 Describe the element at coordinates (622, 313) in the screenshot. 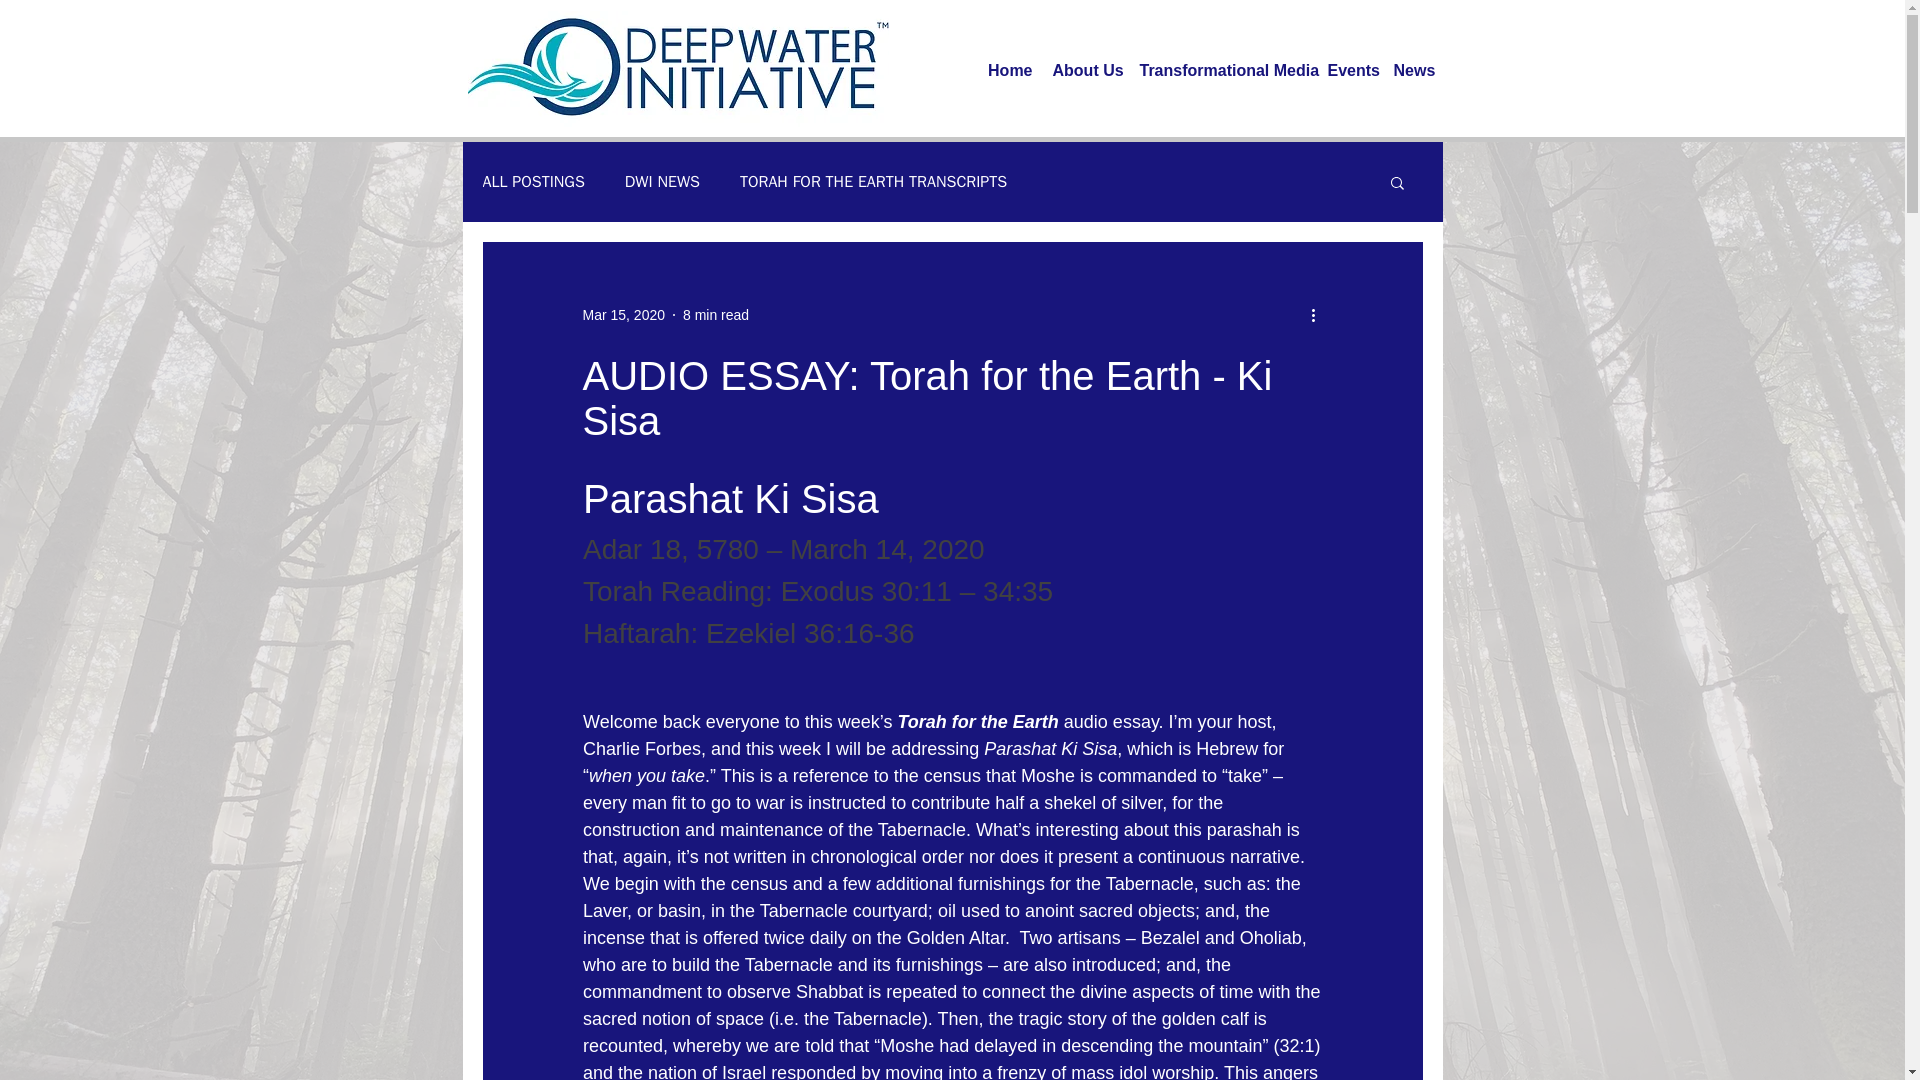

I see `Mar 15, 2020` at that location.